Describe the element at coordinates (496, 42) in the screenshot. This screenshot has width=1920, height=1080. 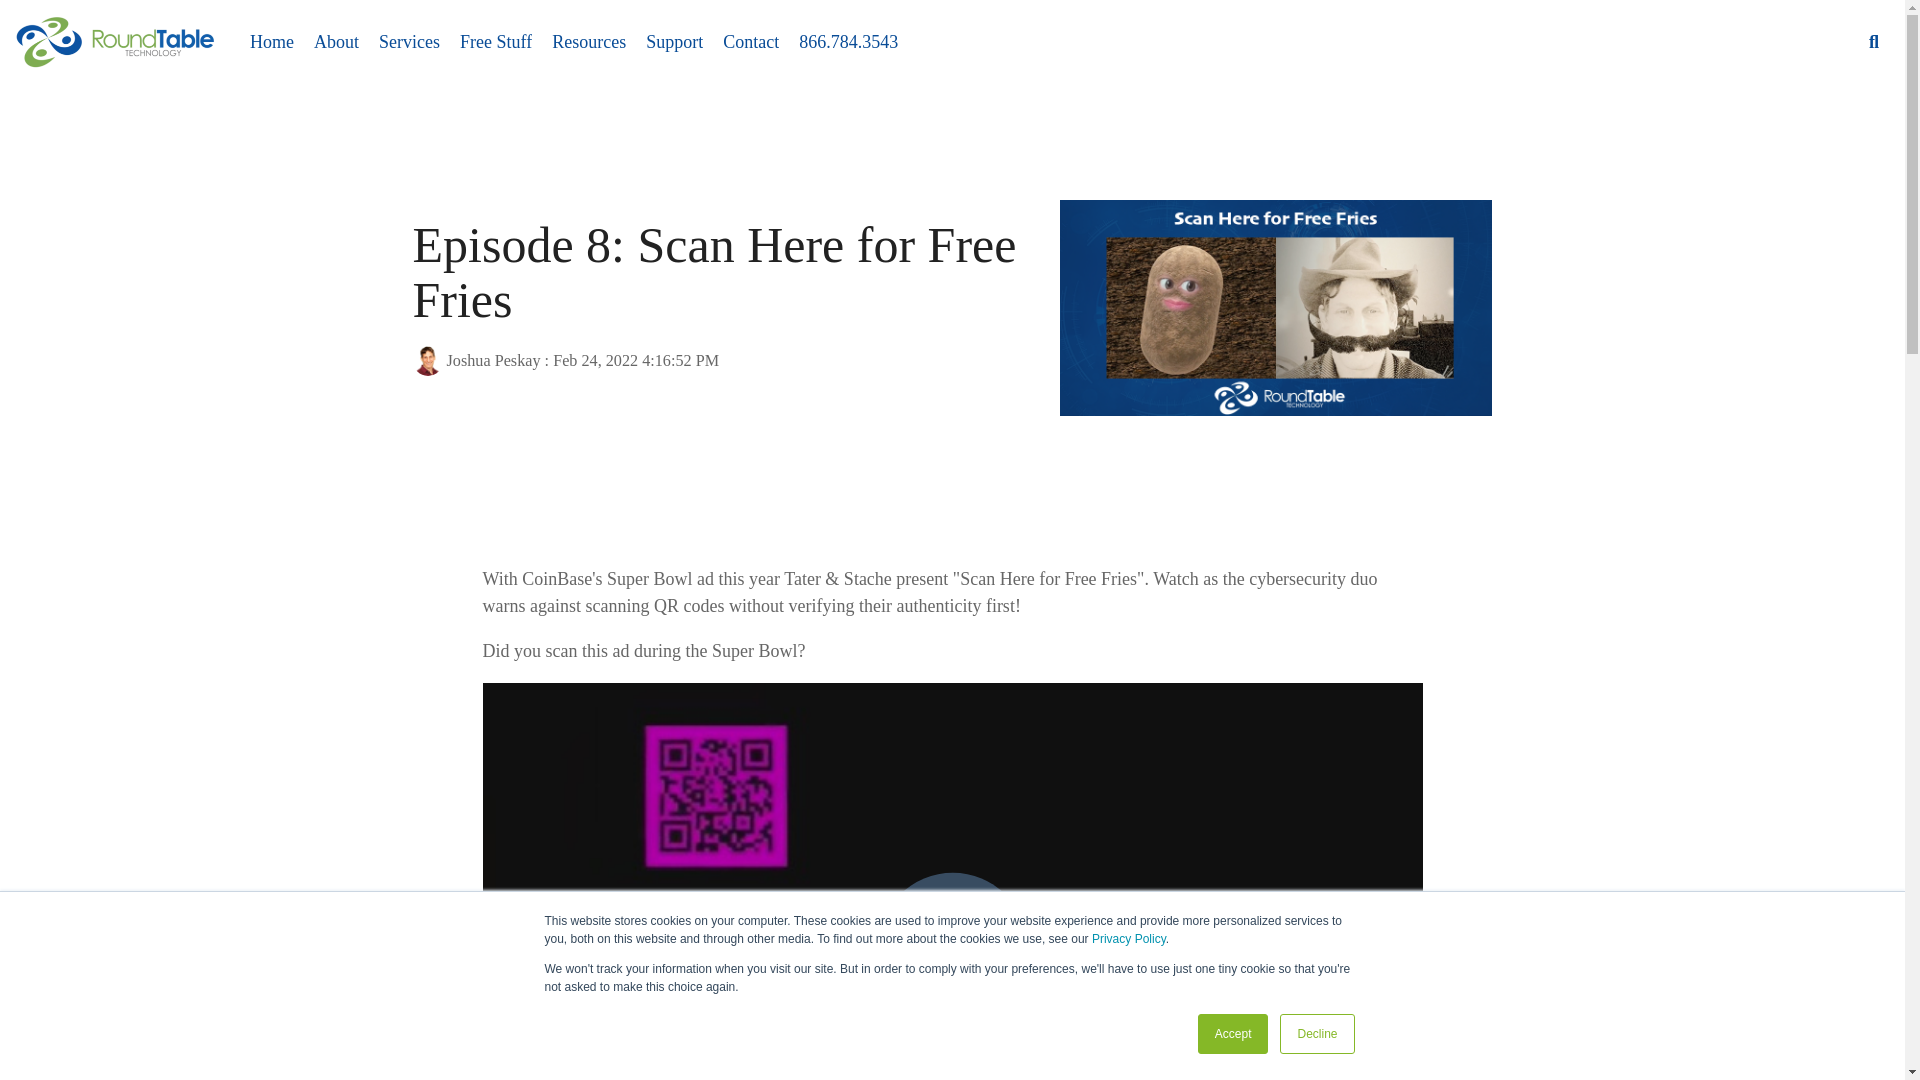
I see `Free Stuff` at that location.